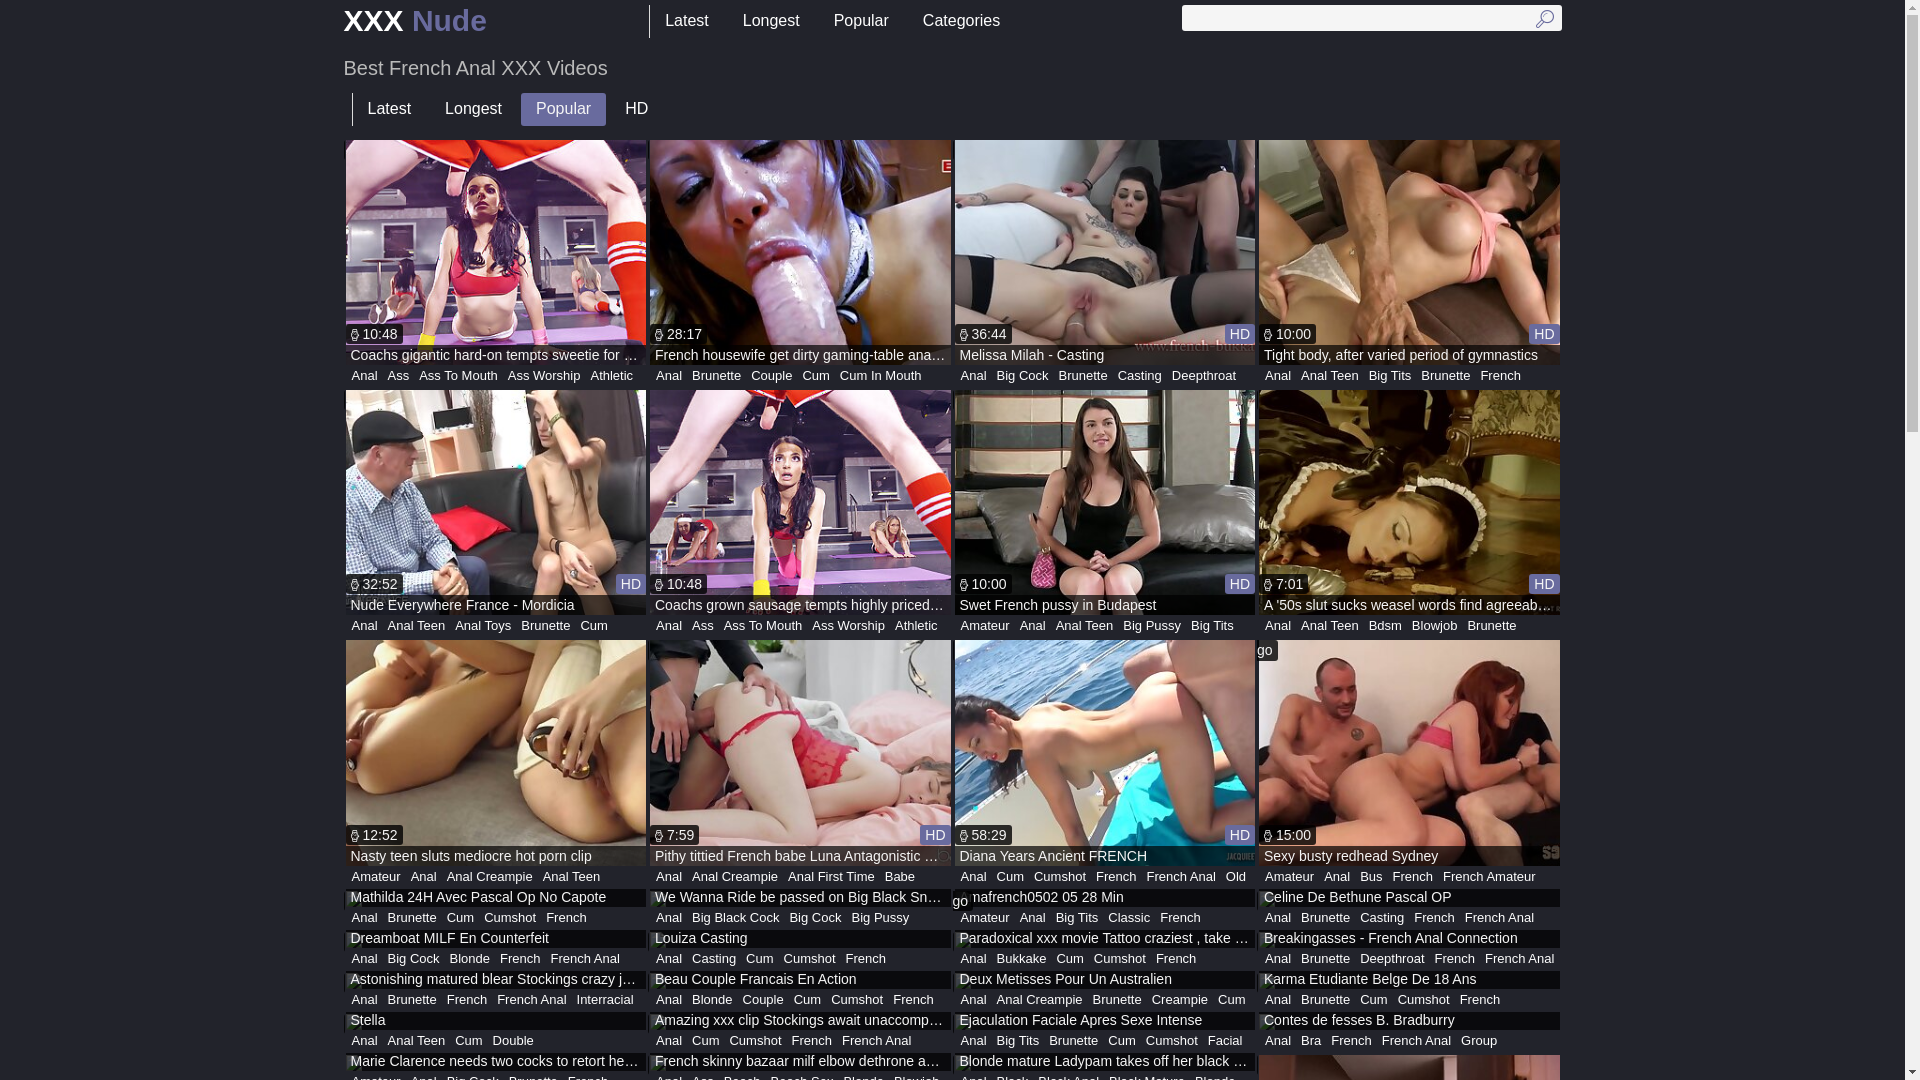 This screenshot has width=1920, height=1080. What do you see at coordinates (1236, 877) in the screenshot?
I see `Old` at bounding box center [1236, 877].